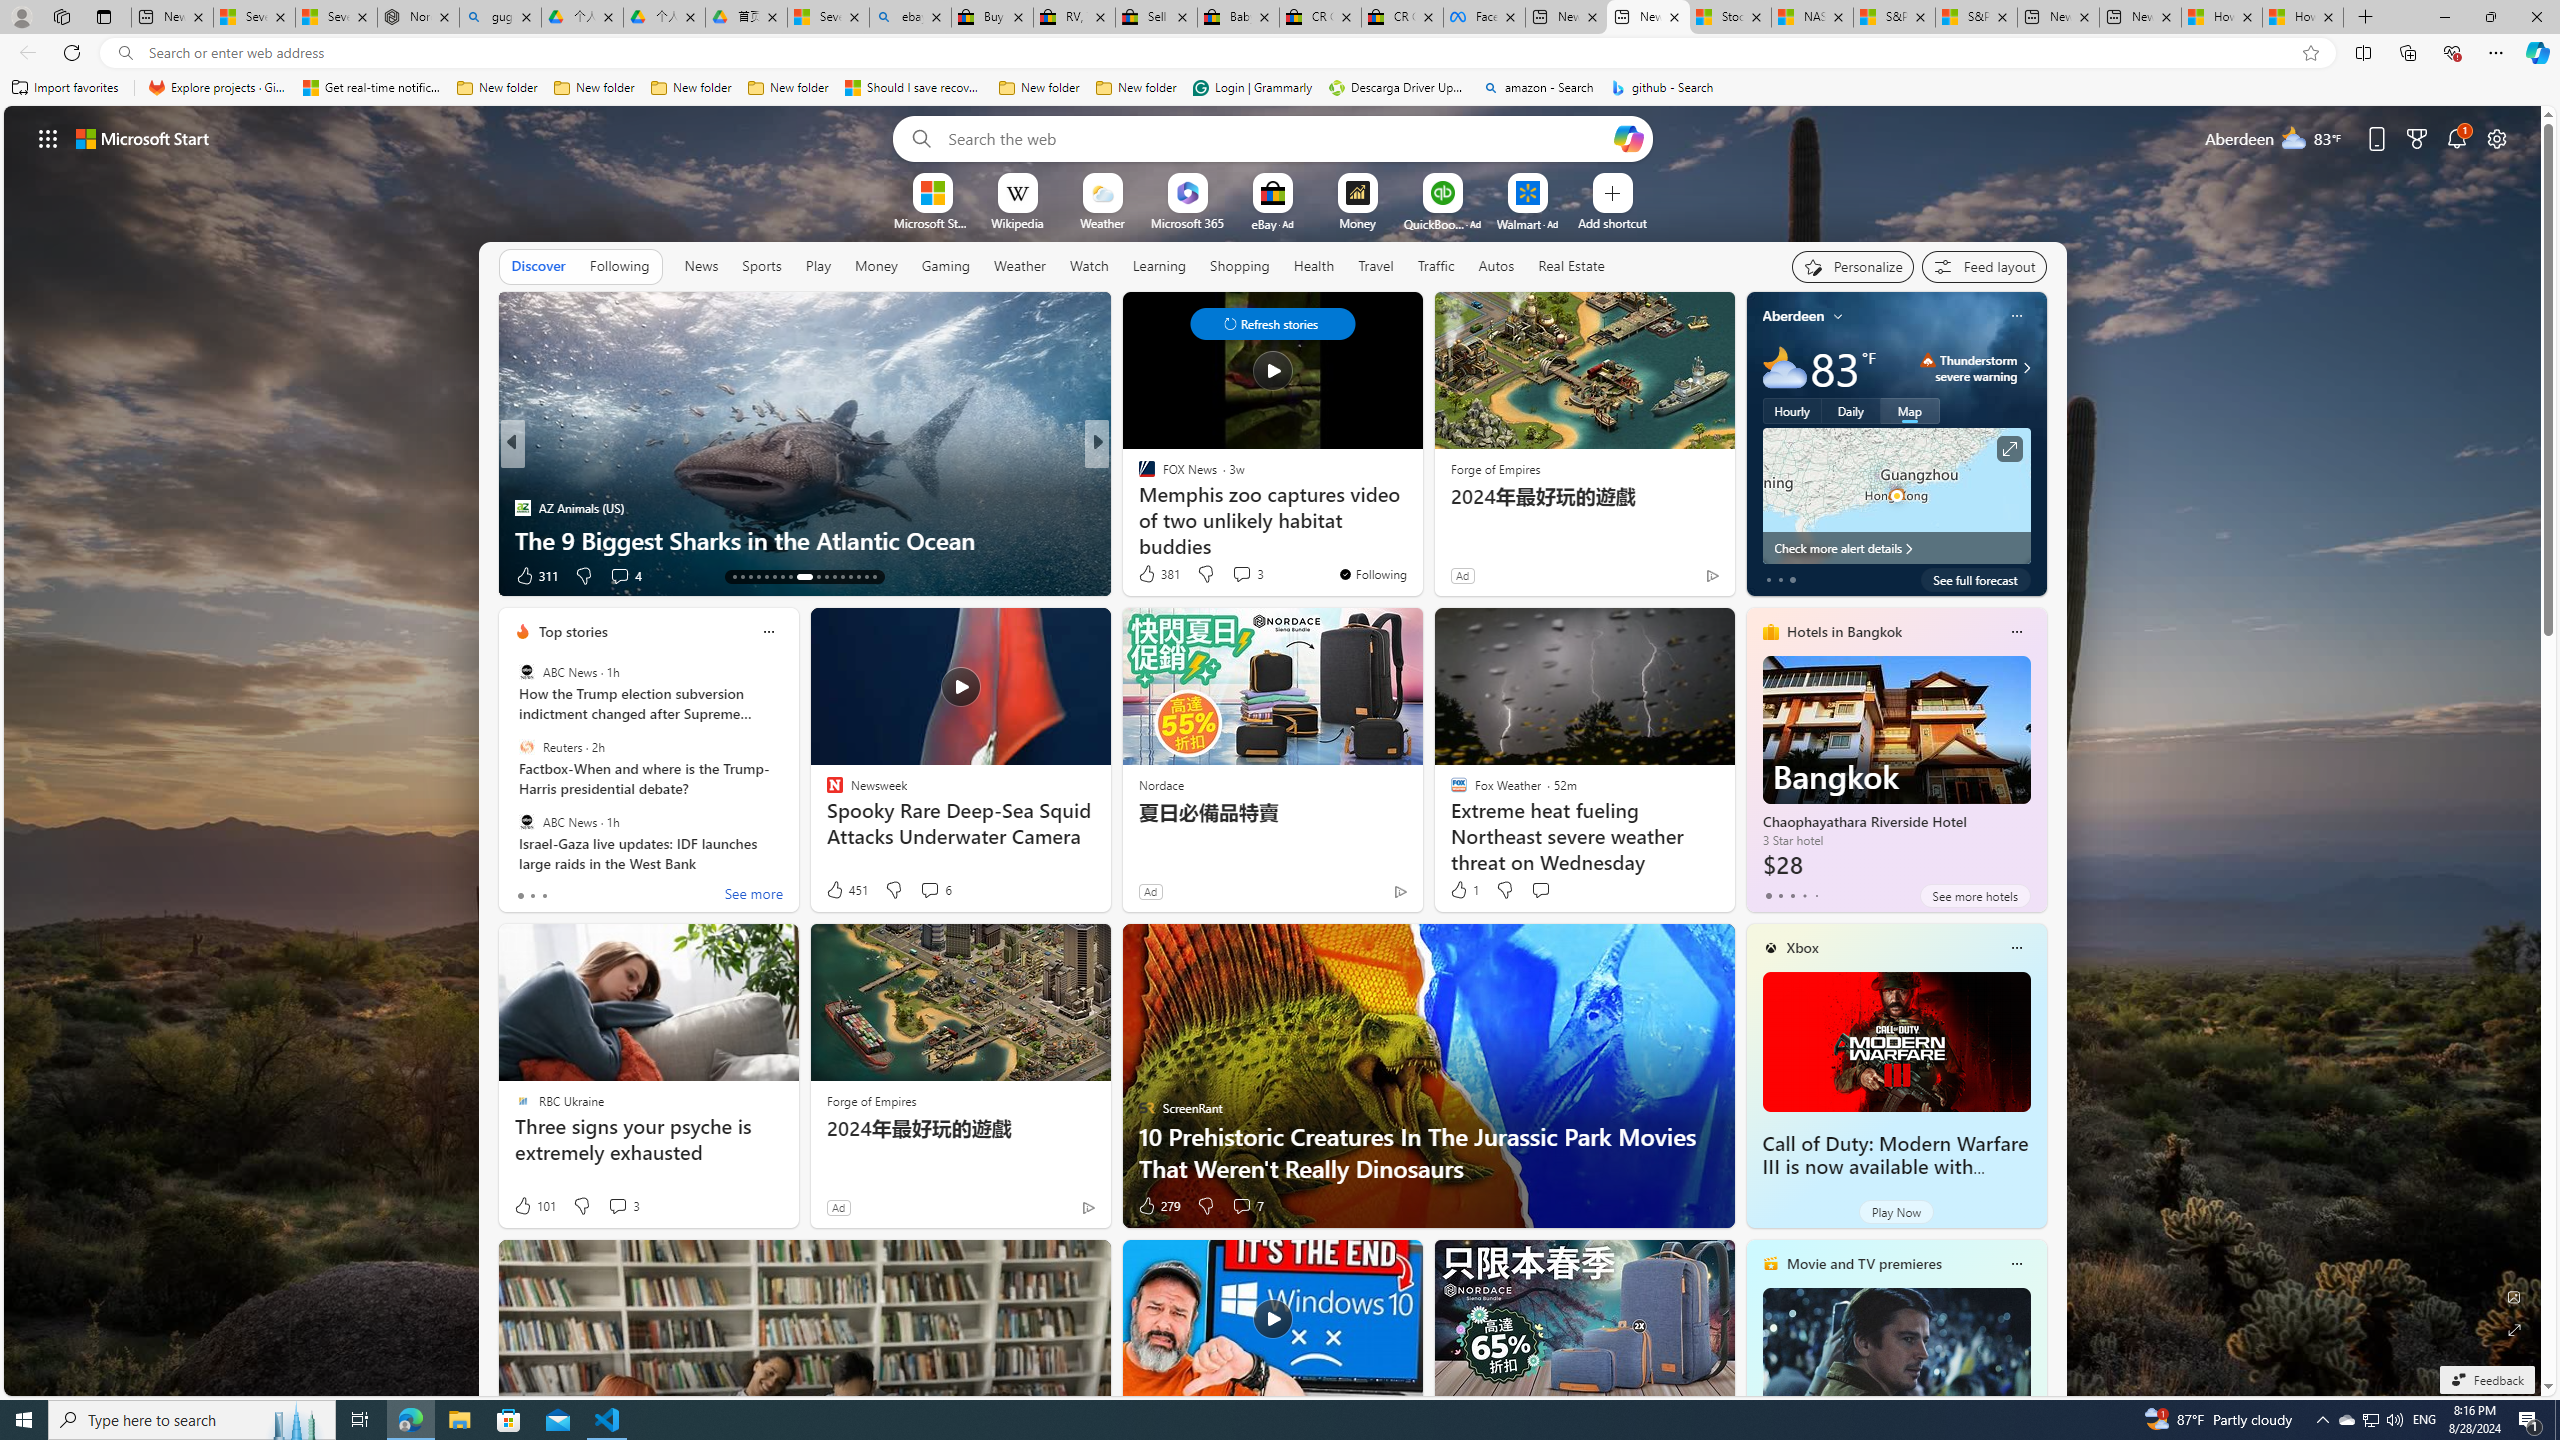 This screenshot has height=1440, width=2560. I want to click on Thunderstorm - Severe Thunderstorm severe warning, so click(1968, 368).